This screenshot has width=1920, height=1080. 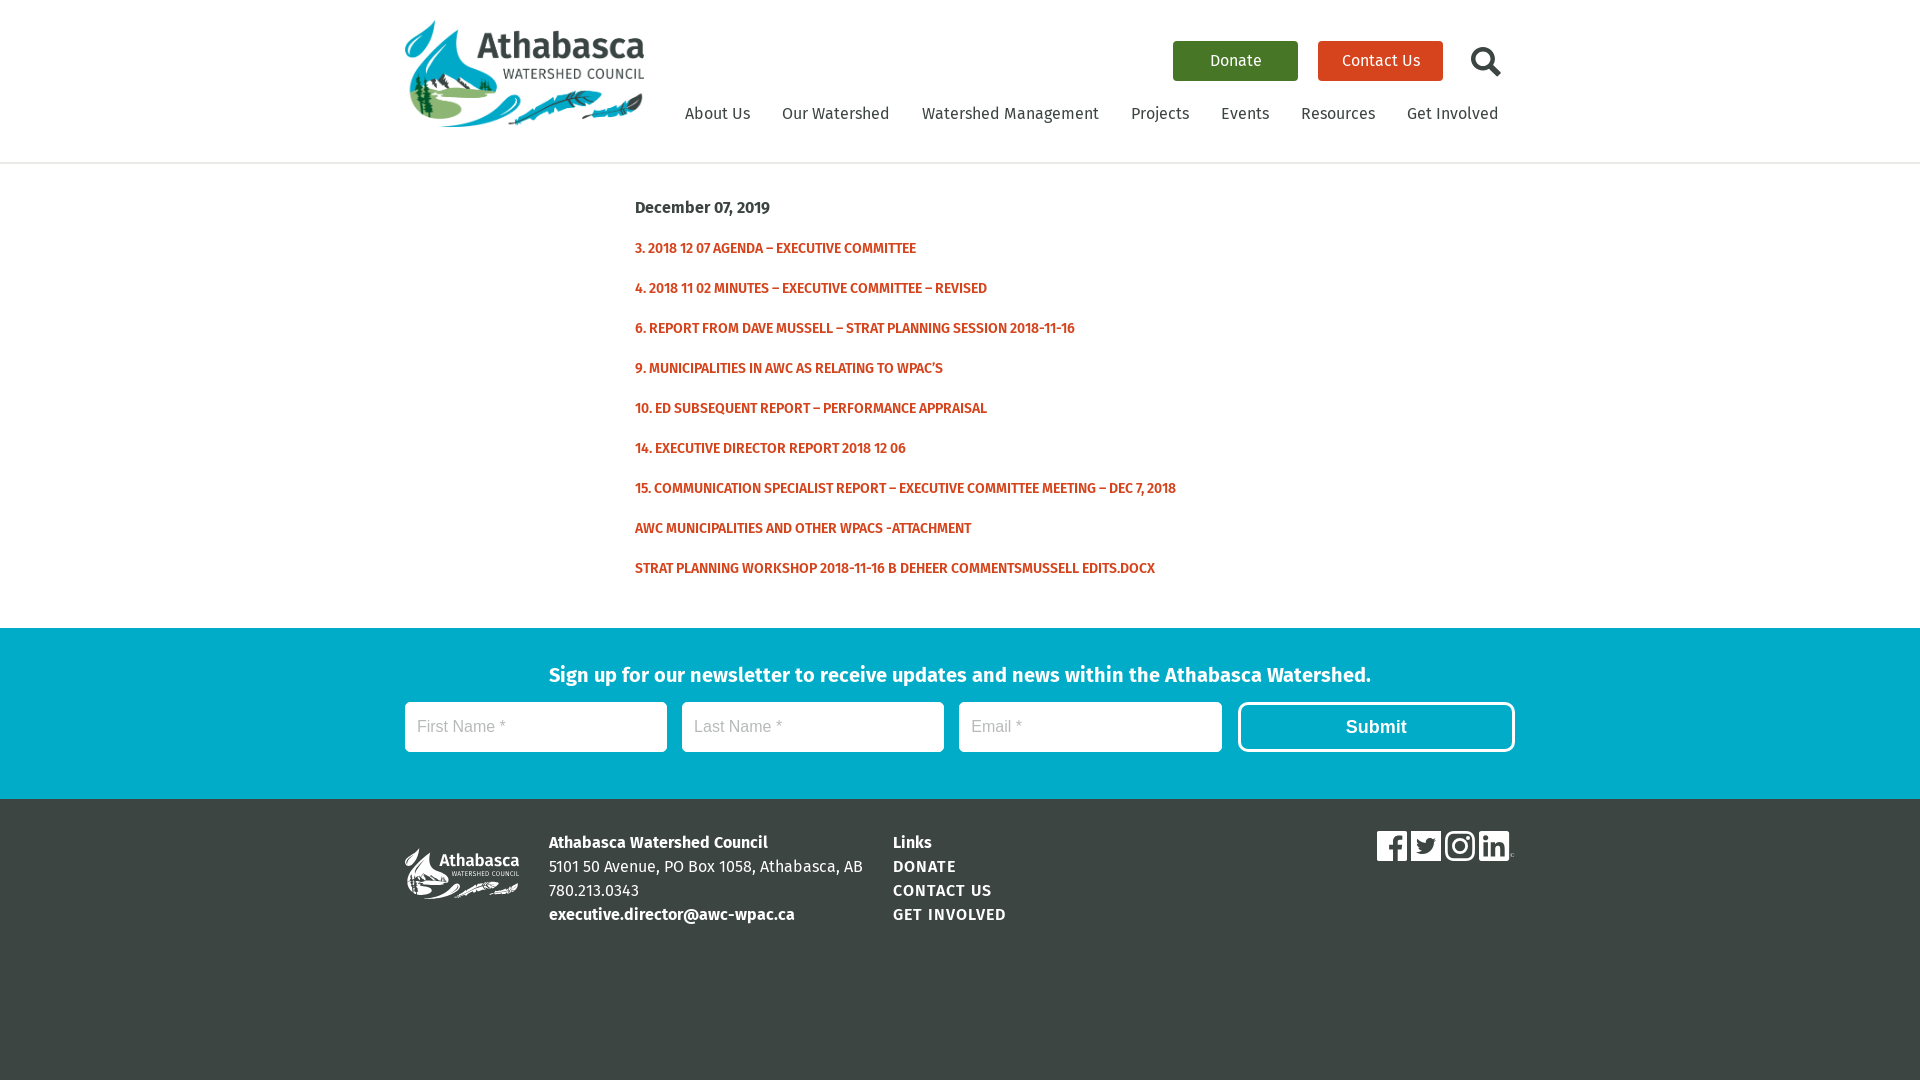 I want to click on Submit, so click(x=1377, y=727).